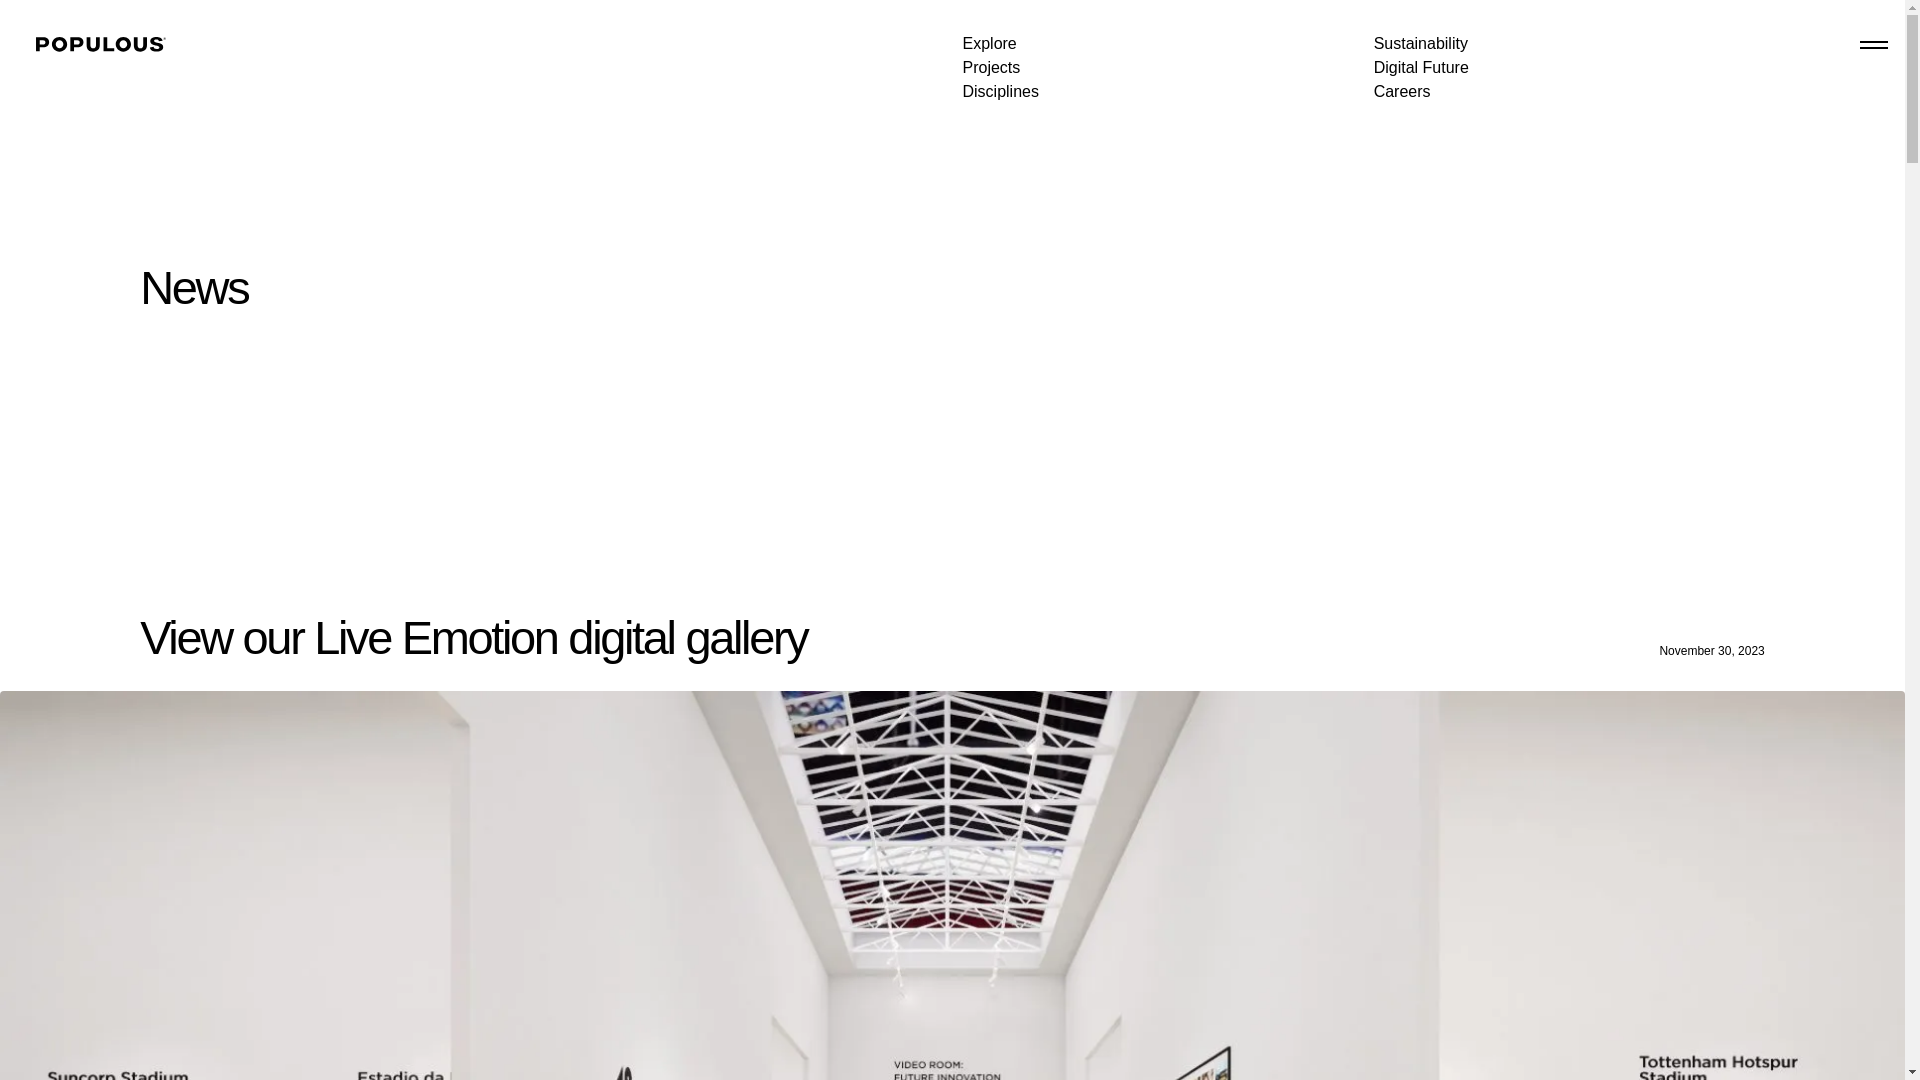  Describe the element at coordinates (1421, 45) in the screenshot. I see `Sustainability` at that location.